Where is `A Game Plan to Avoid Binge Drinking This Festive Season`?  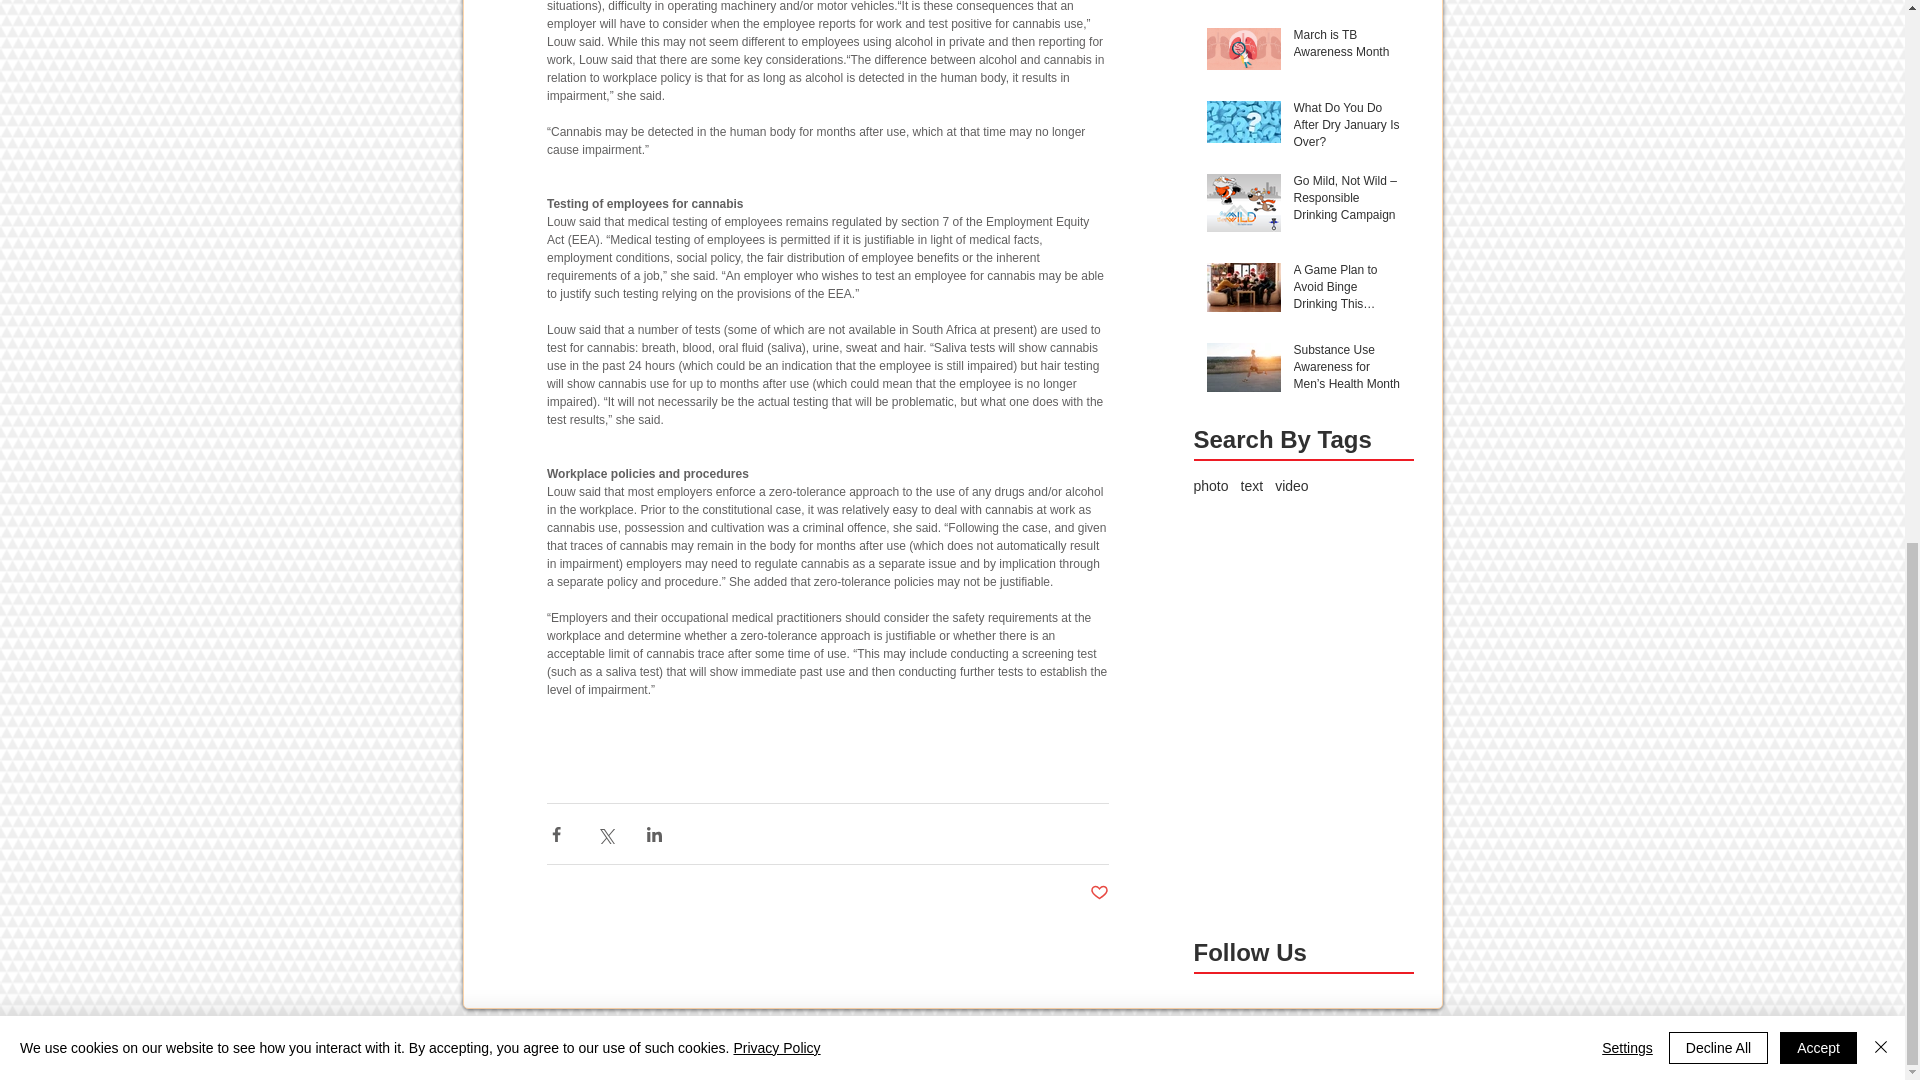
A Game Plan to Avoid Binge Drinking This Festive Season is located at coordinates (1348, 290).